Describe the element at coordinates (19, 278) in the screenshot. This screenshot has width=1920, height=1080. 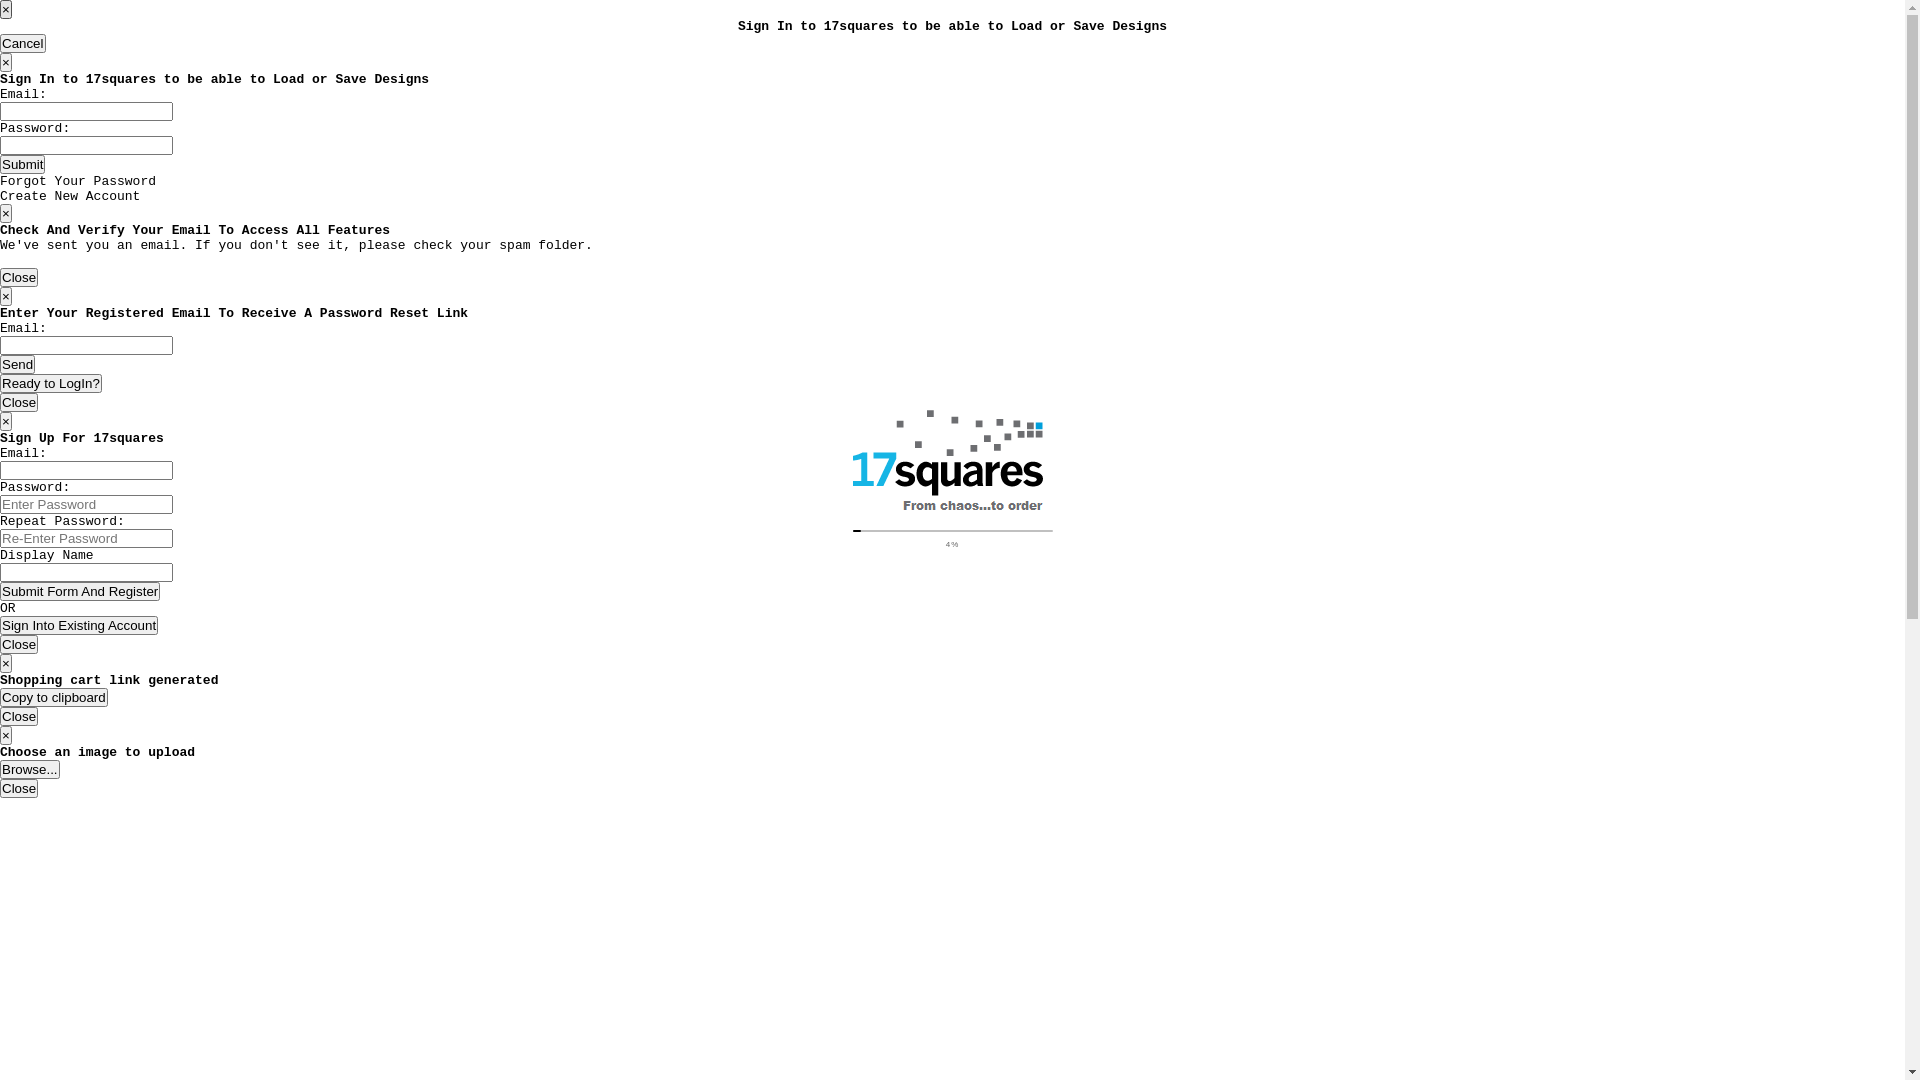
I see `Close` at that location.